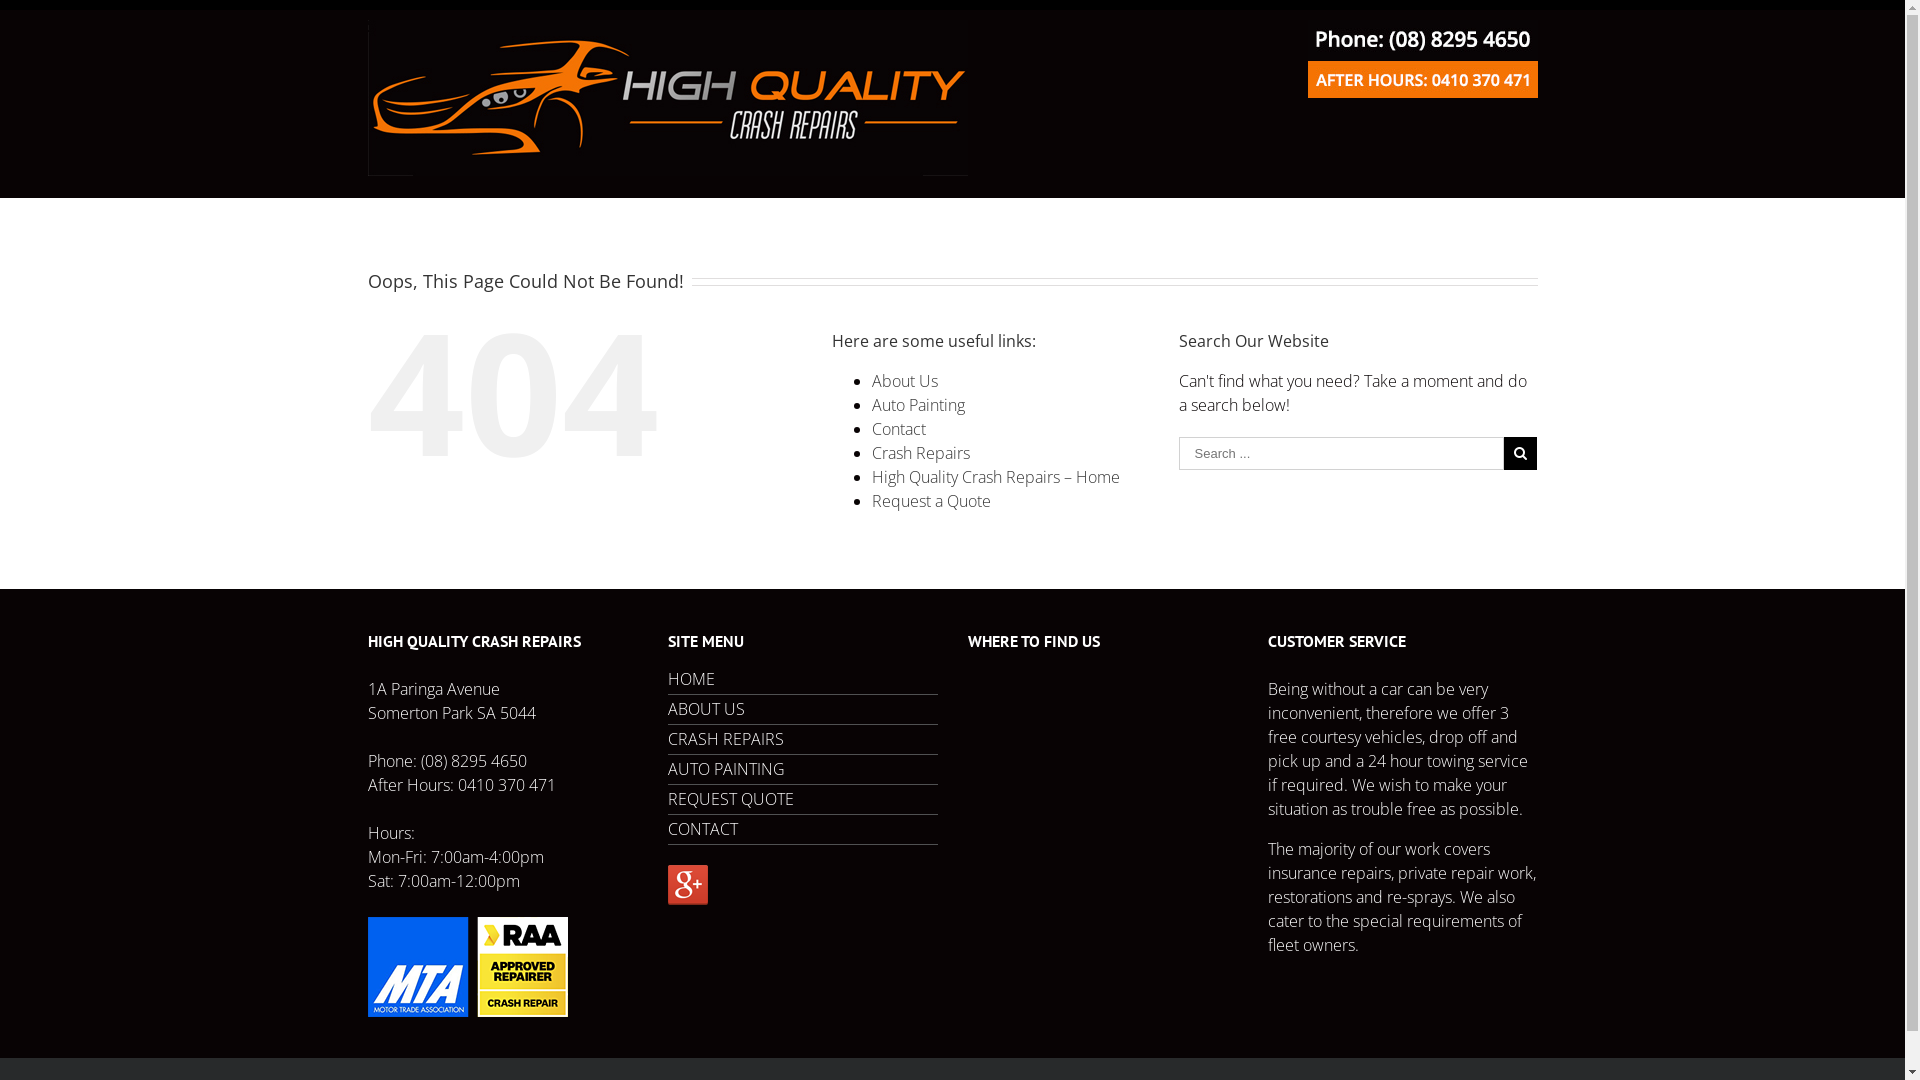 The height and width of the screenshot is (1080, 1920). I want to click on 0410 370 471, so click(507, 785).